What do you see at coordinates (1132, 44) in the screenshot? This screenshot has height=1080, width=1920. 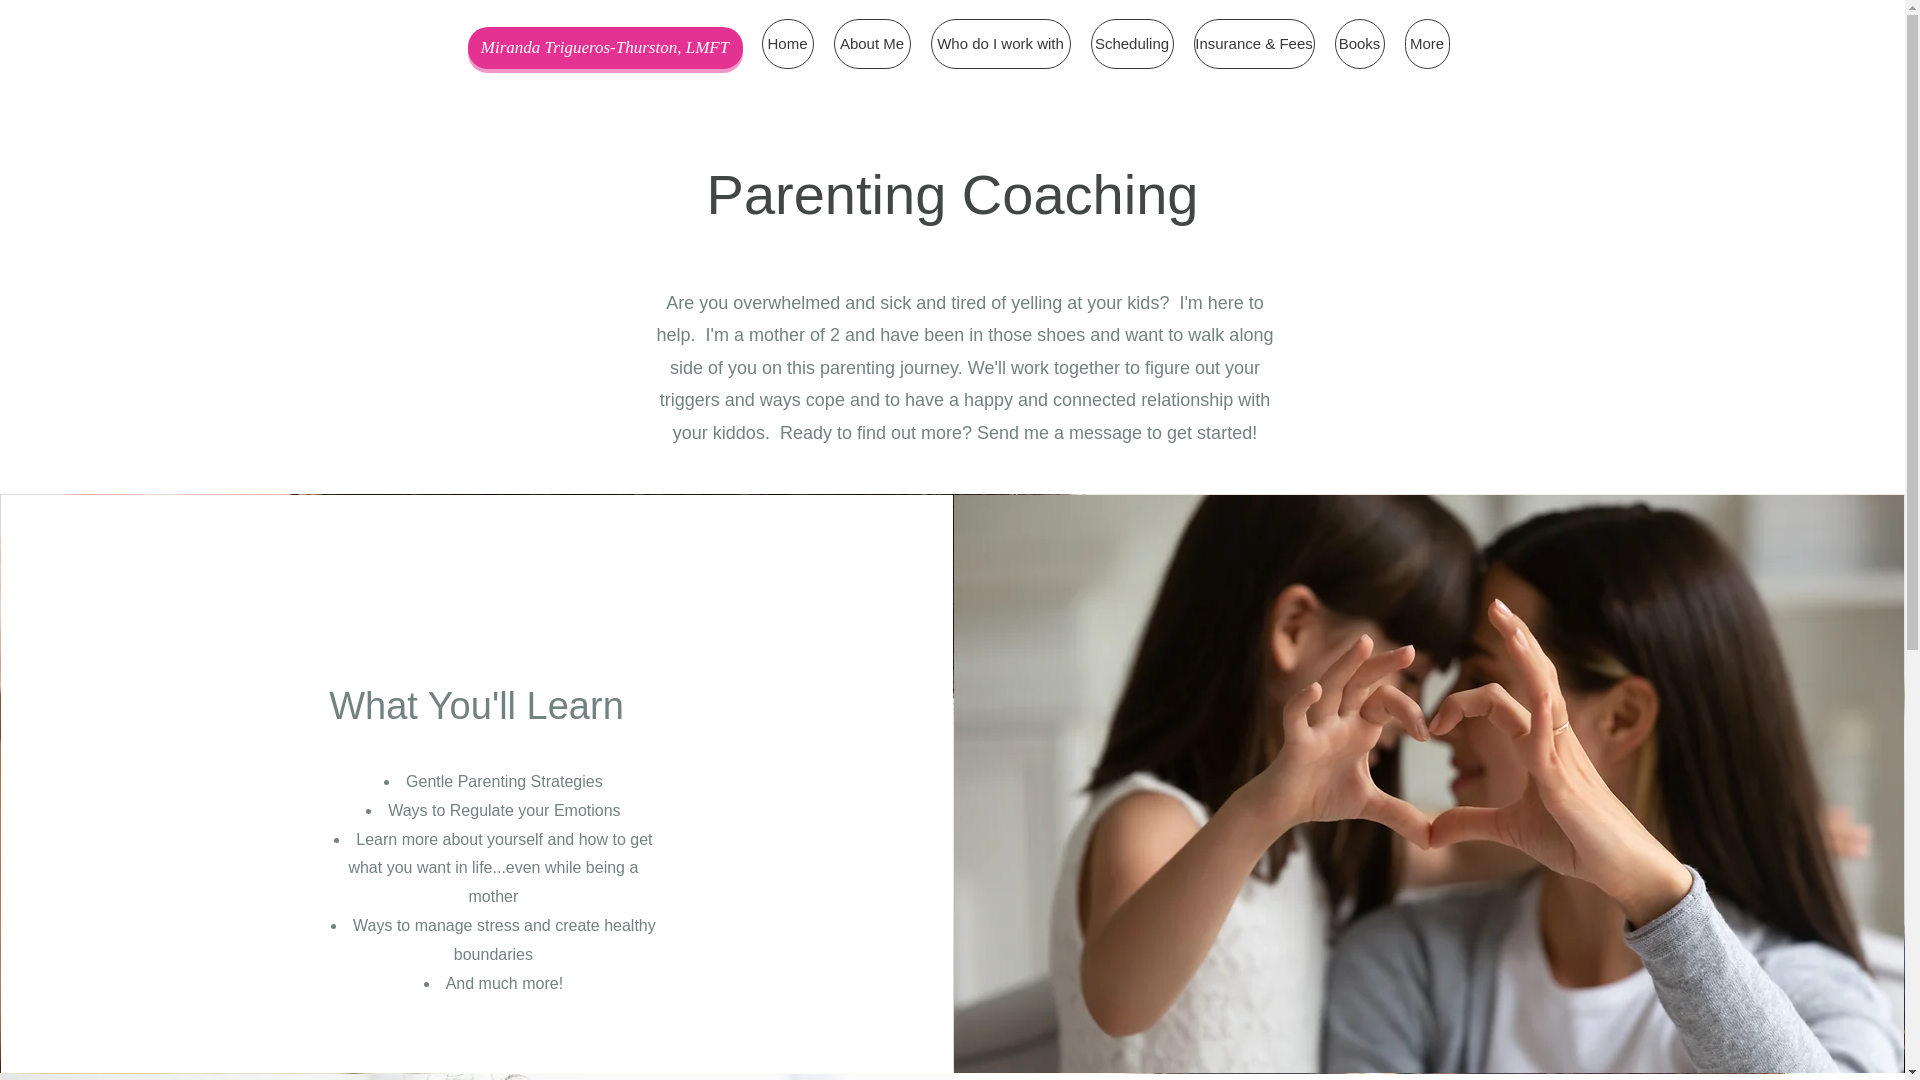 I see `Scheduling` at bounding box center [1132, 44].